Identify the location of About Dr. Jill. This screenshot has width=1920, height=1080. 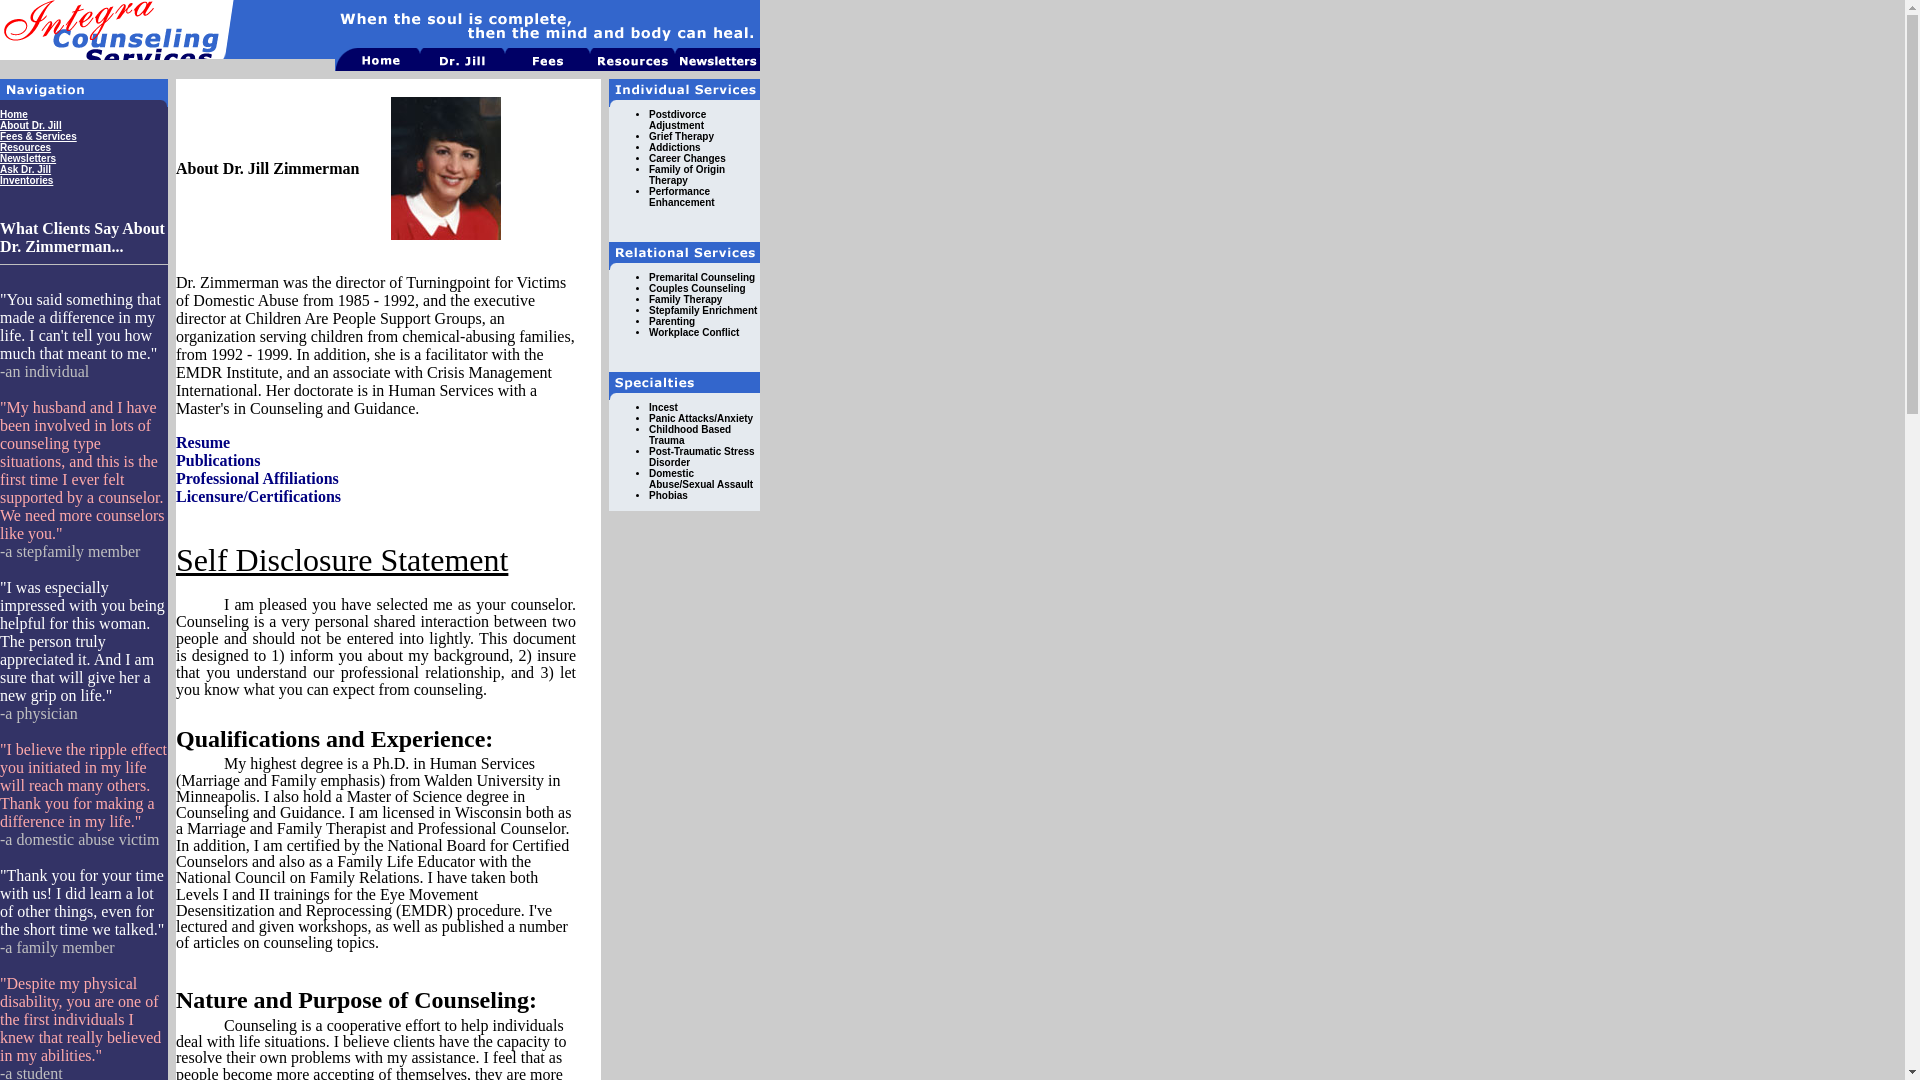
(30, 124).